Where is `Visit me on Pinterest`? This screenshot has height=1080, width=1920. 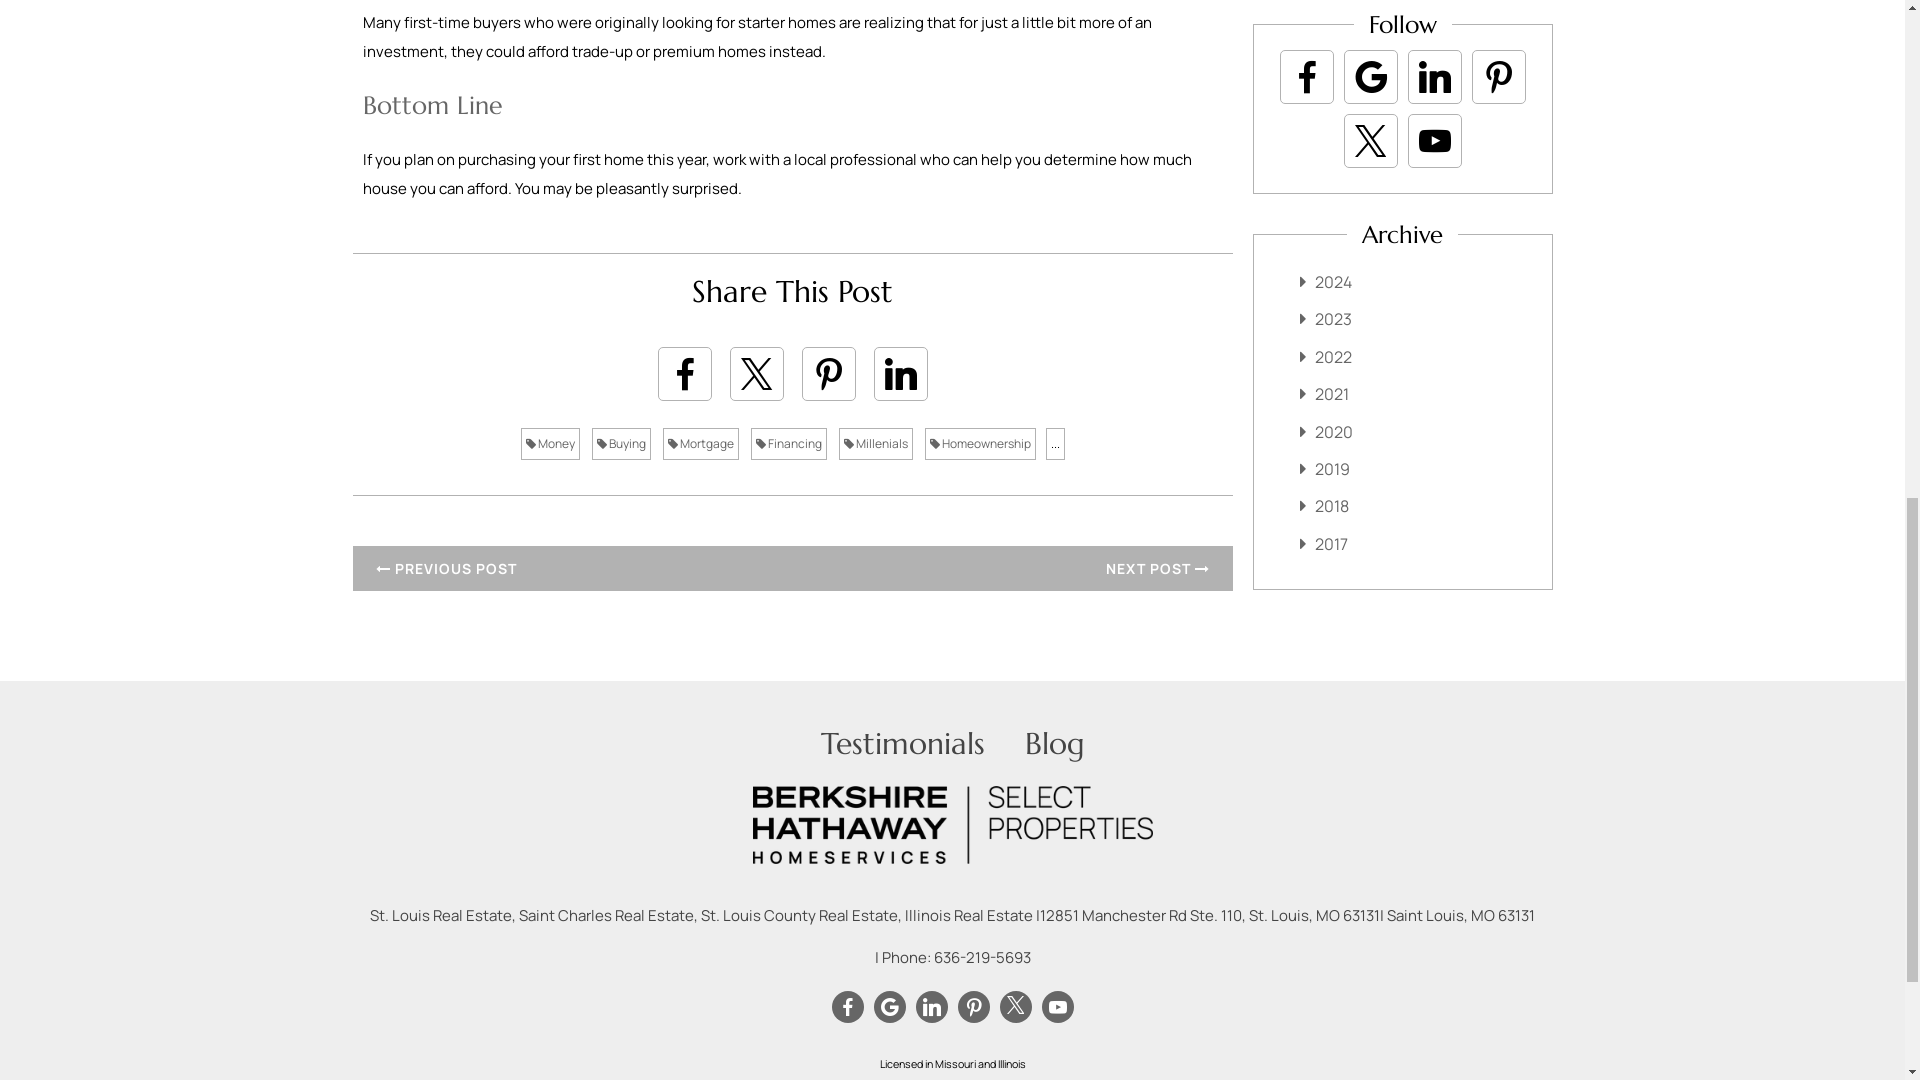 Visit me on Pinterest is located at coordinates (1498, 76).